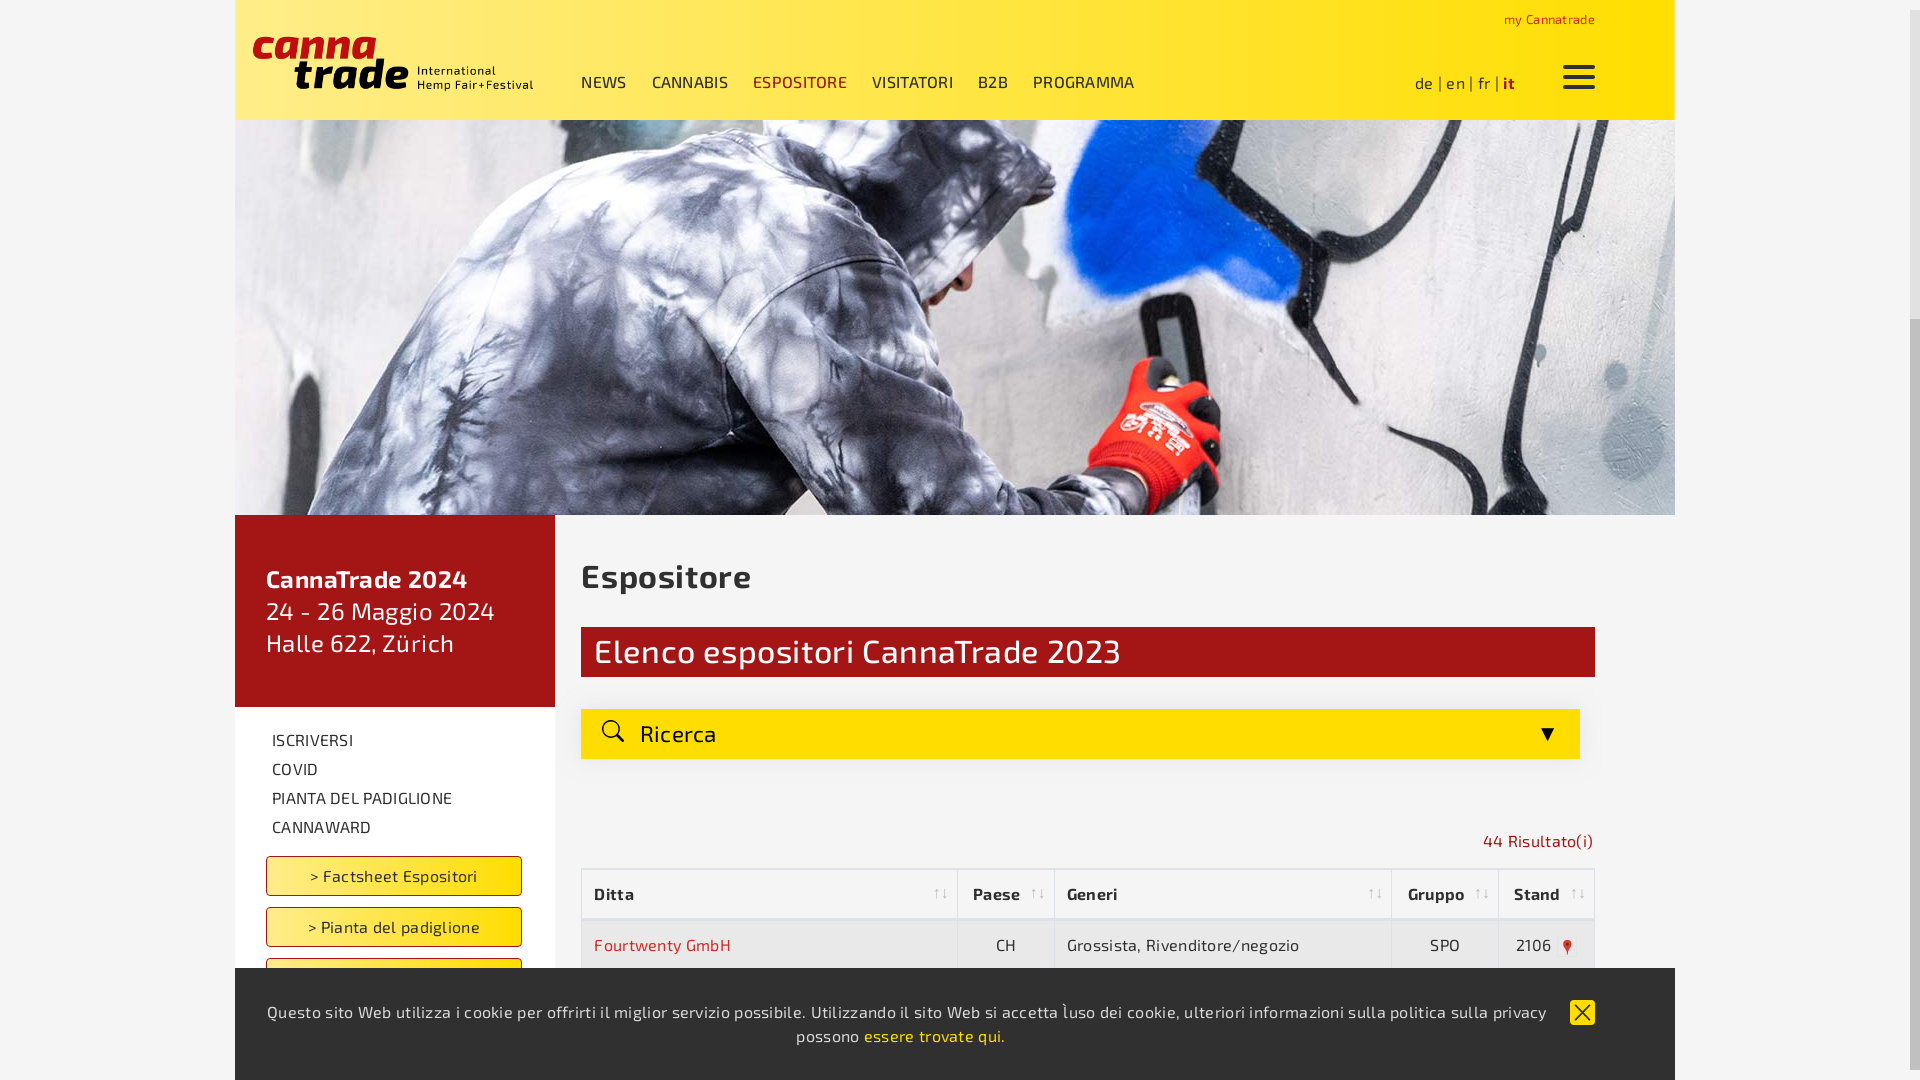 The image size is (1920, 1080). Describe the element at coordinates (406, 740) in the screenshot. I see `ISCRIVERSI` at that location.